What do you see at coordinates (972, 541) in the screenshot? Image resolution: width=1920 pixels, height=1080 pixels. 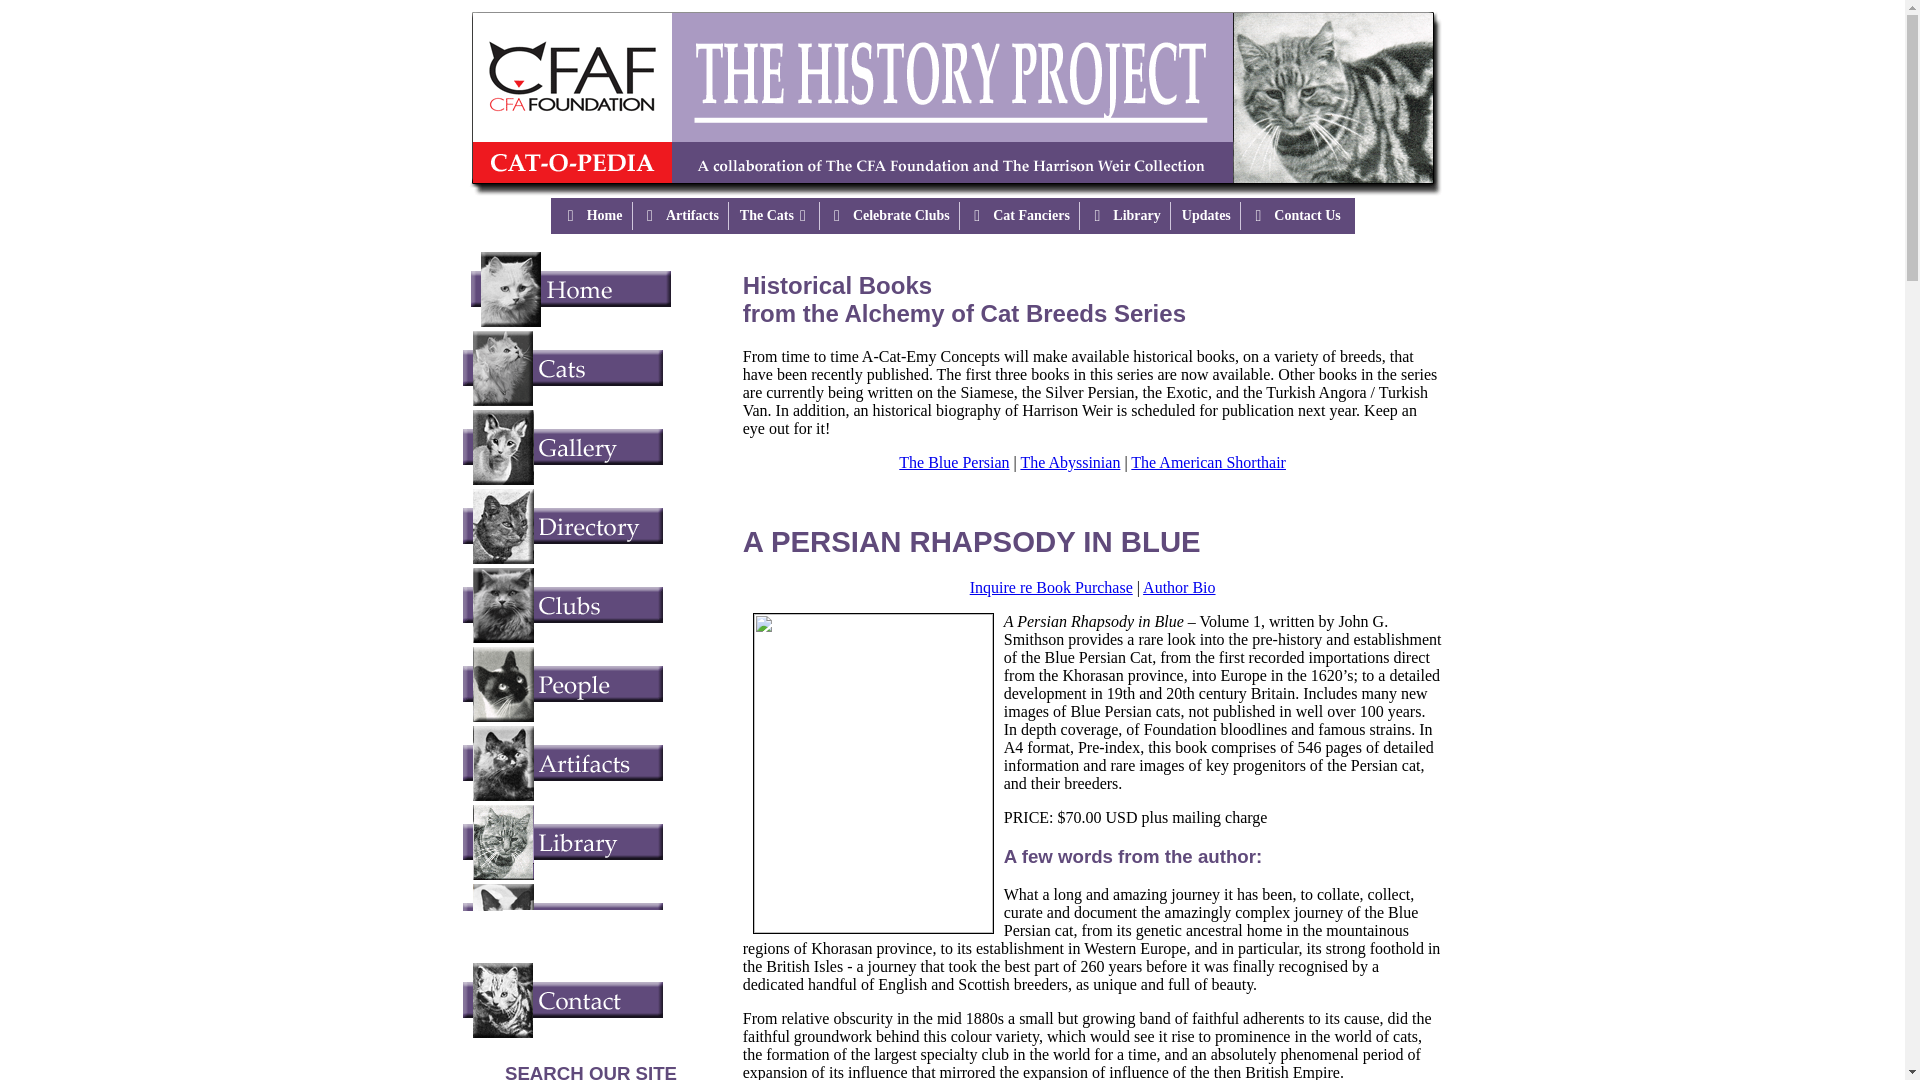 I see `A PERSIAN RHAPSODY IN BLUE` at bounding box center [972, 541].